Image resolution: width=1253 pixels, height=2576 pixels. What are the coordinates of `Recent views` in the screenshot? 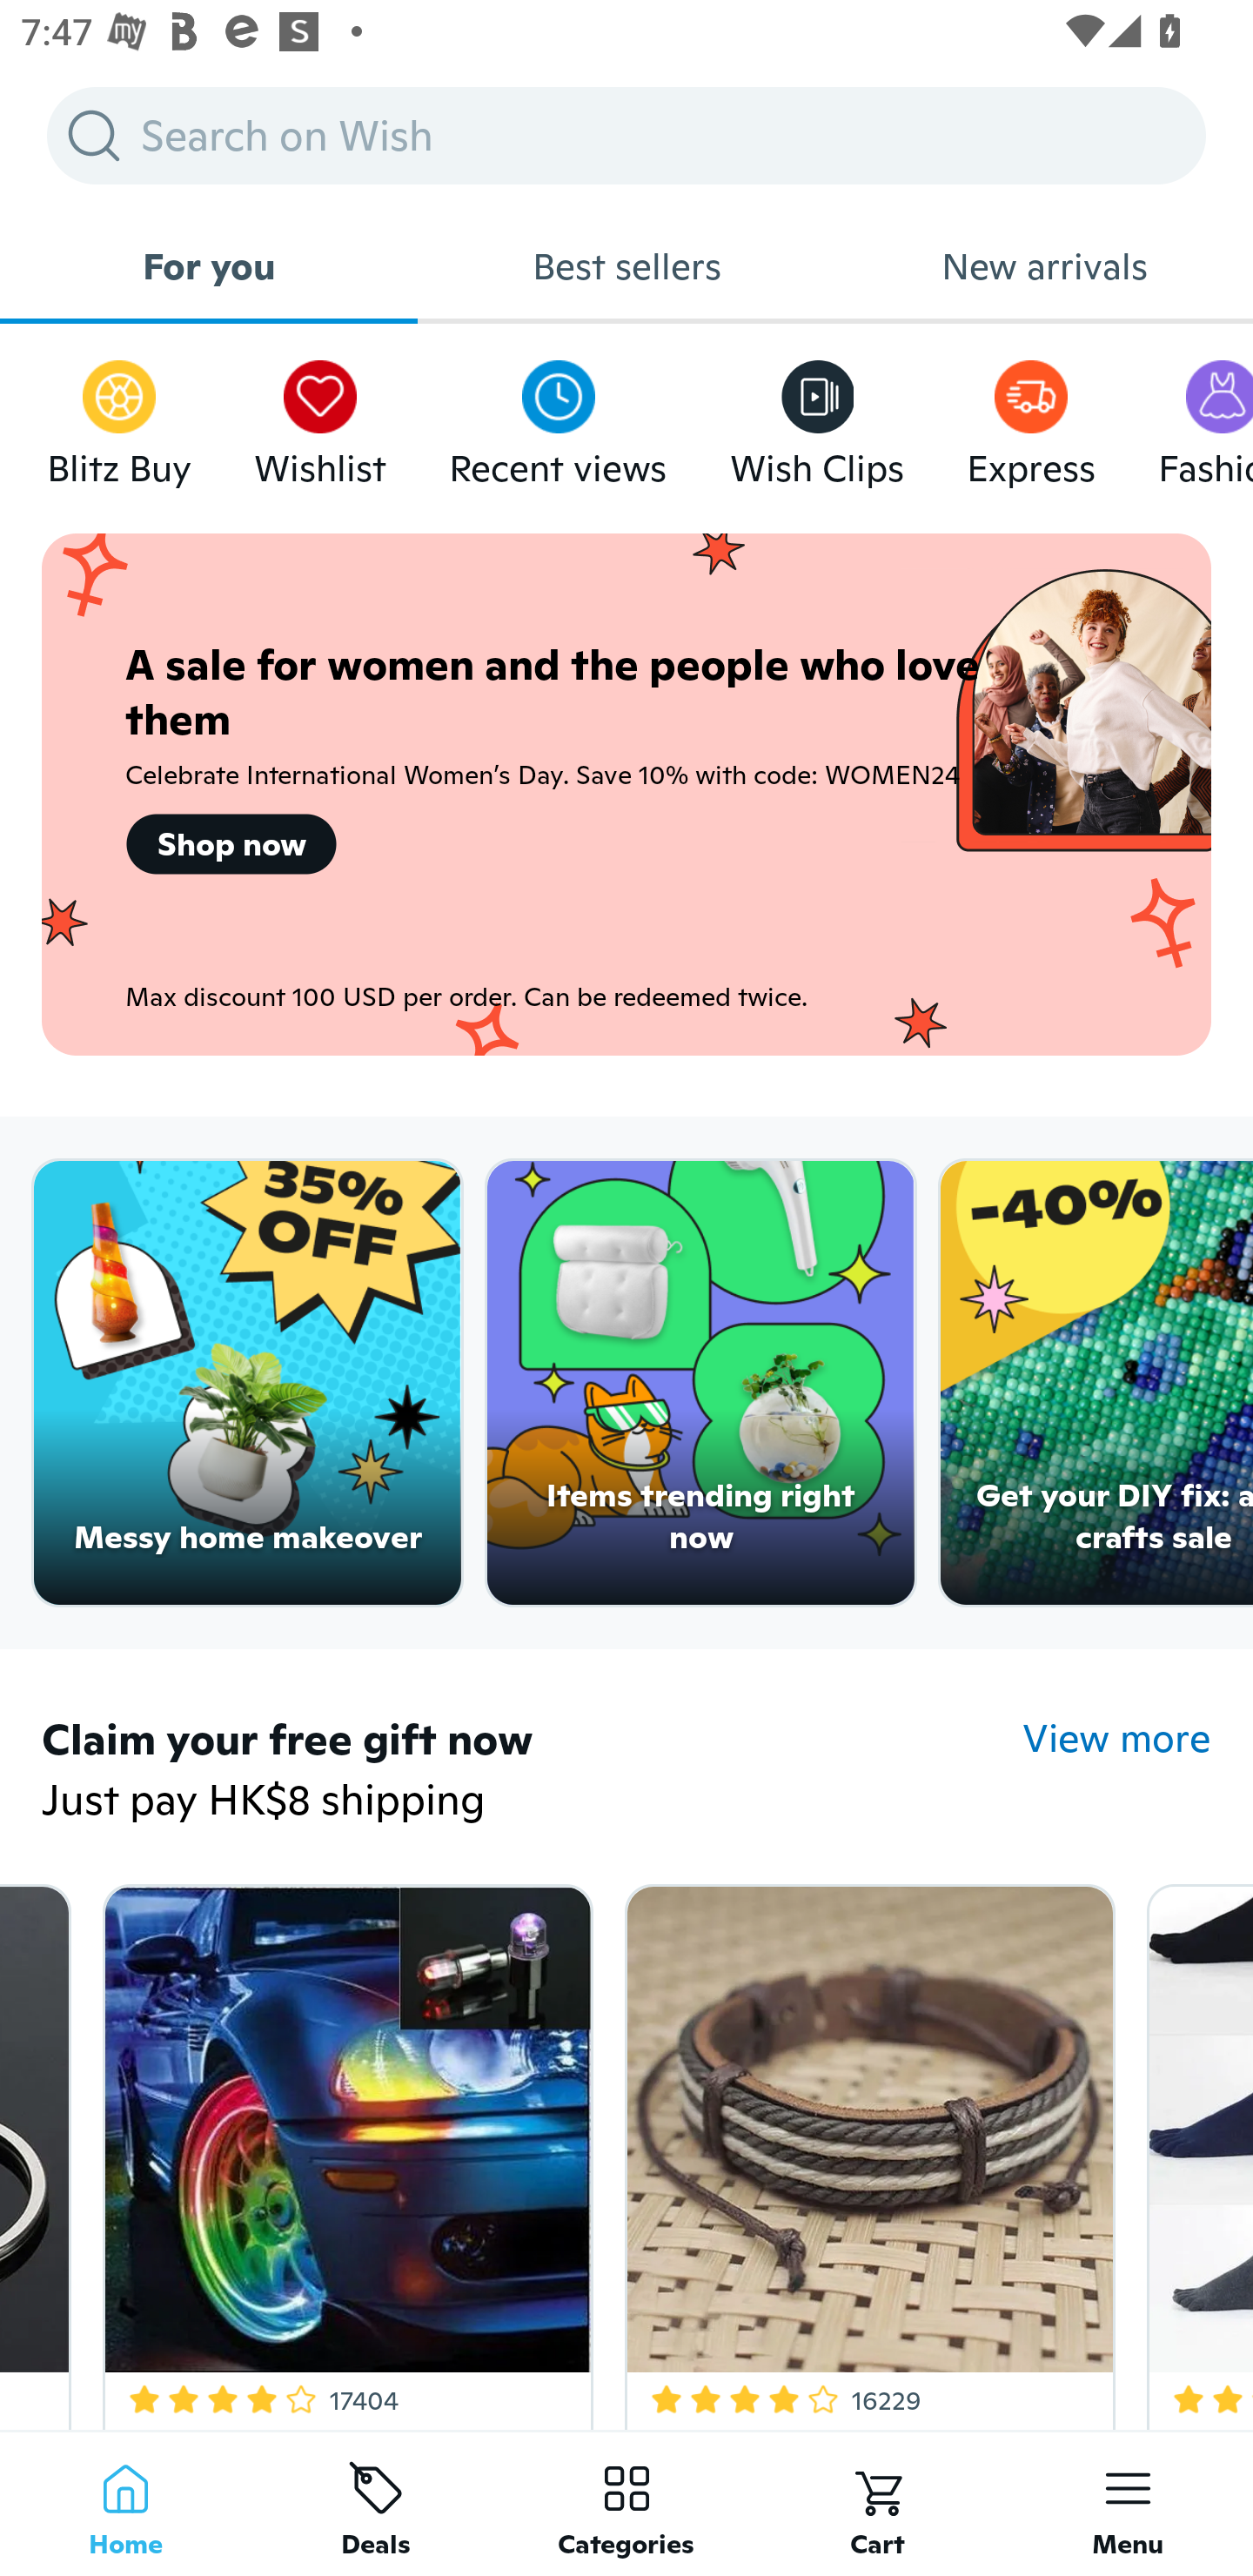 It's located at (558, 416).